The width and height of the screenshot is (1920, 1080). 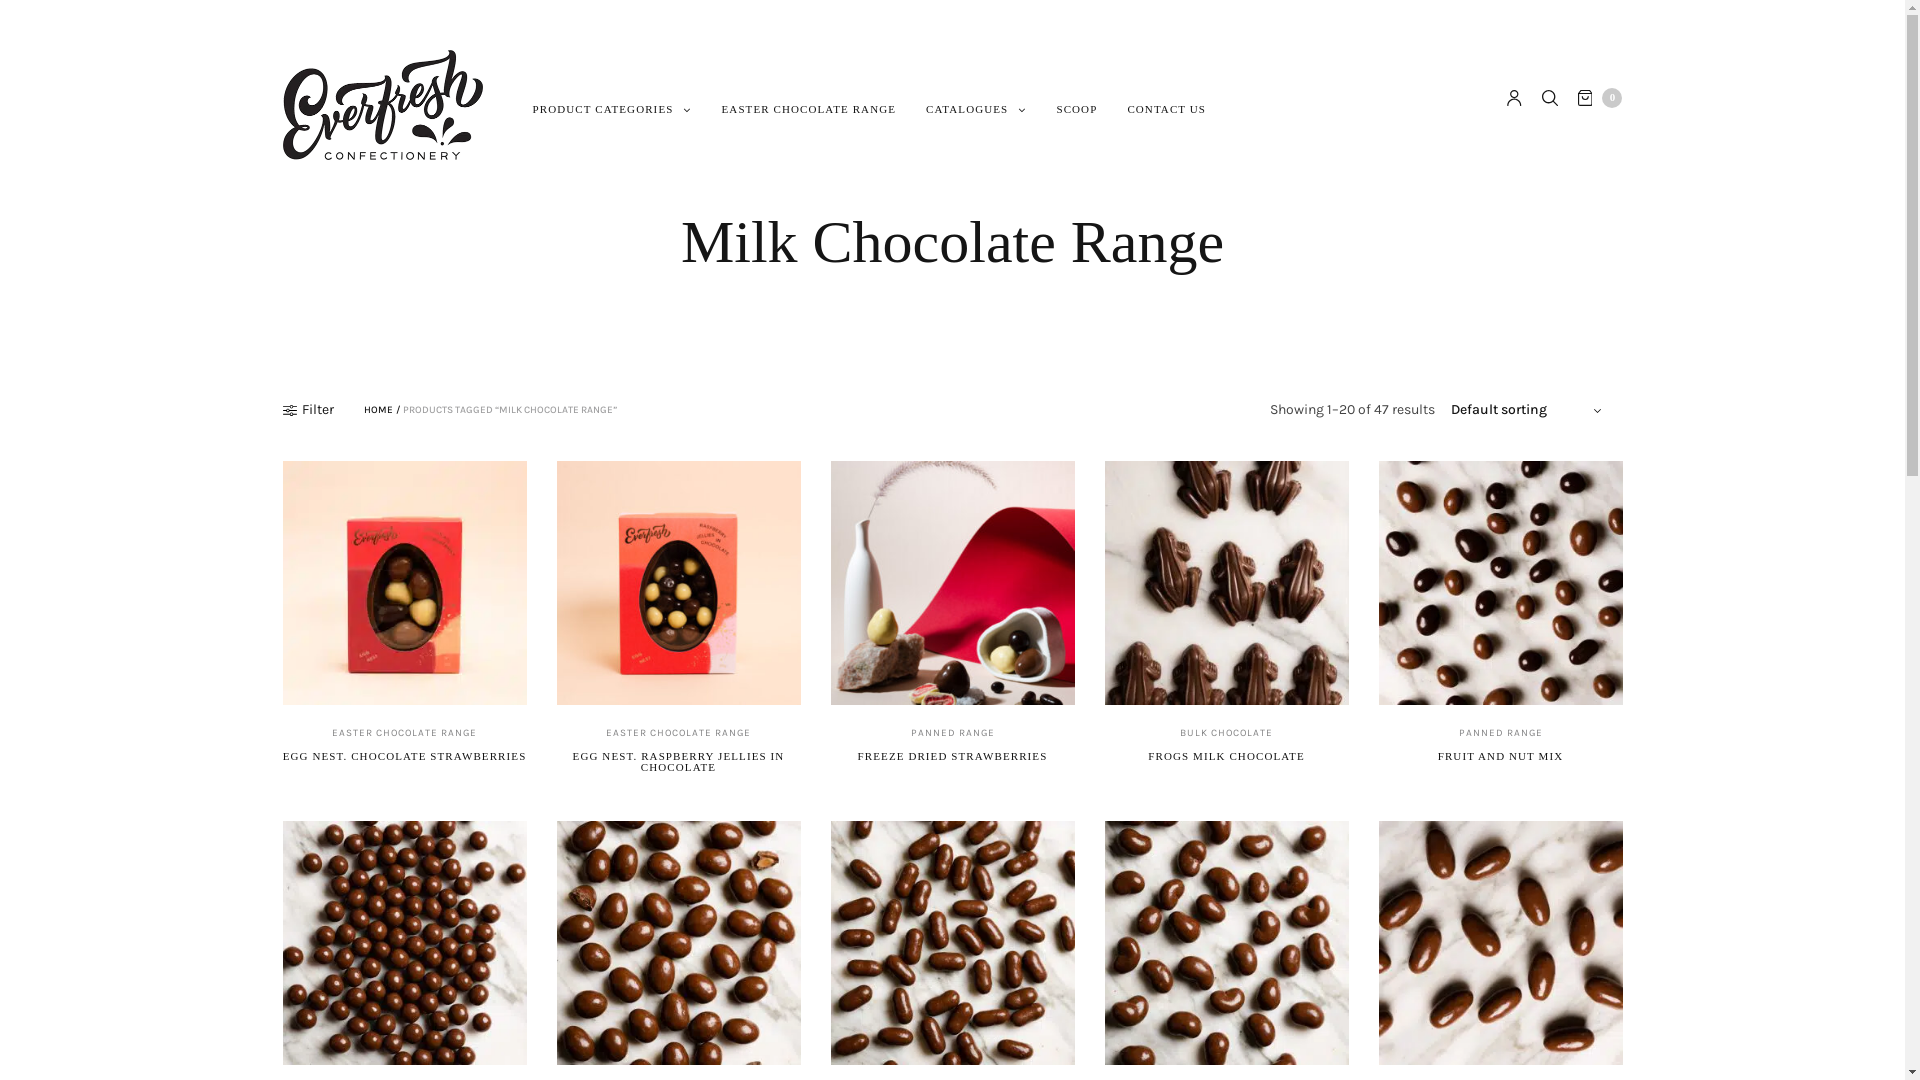 What do you see at coordinates (1500, 583) in the screenshot?
I see `Fruit and Nut Mix` at bounding box center [1500, 583].